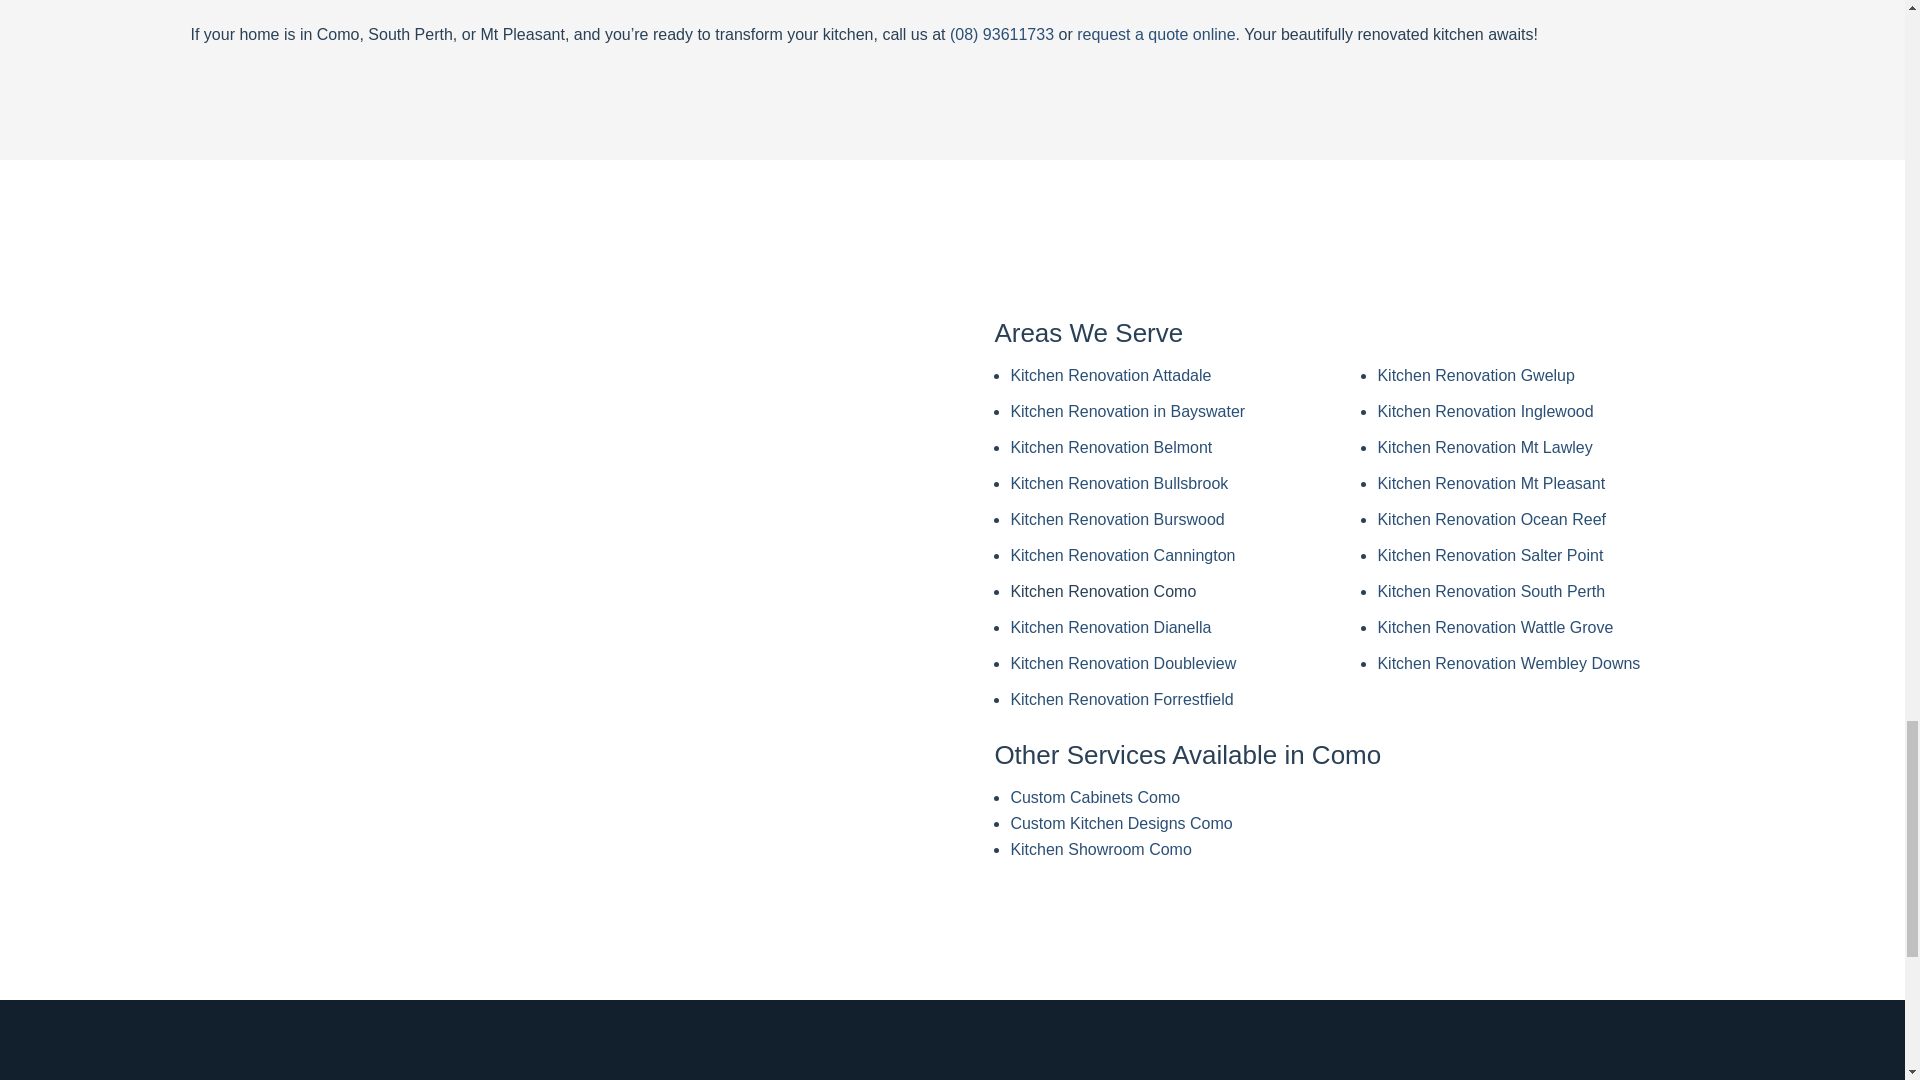  What do you see at coordinates (1110, 627) in the screenshot?
I see `Kitchen Renovation Dianella` at bounding box center [1110, 627].